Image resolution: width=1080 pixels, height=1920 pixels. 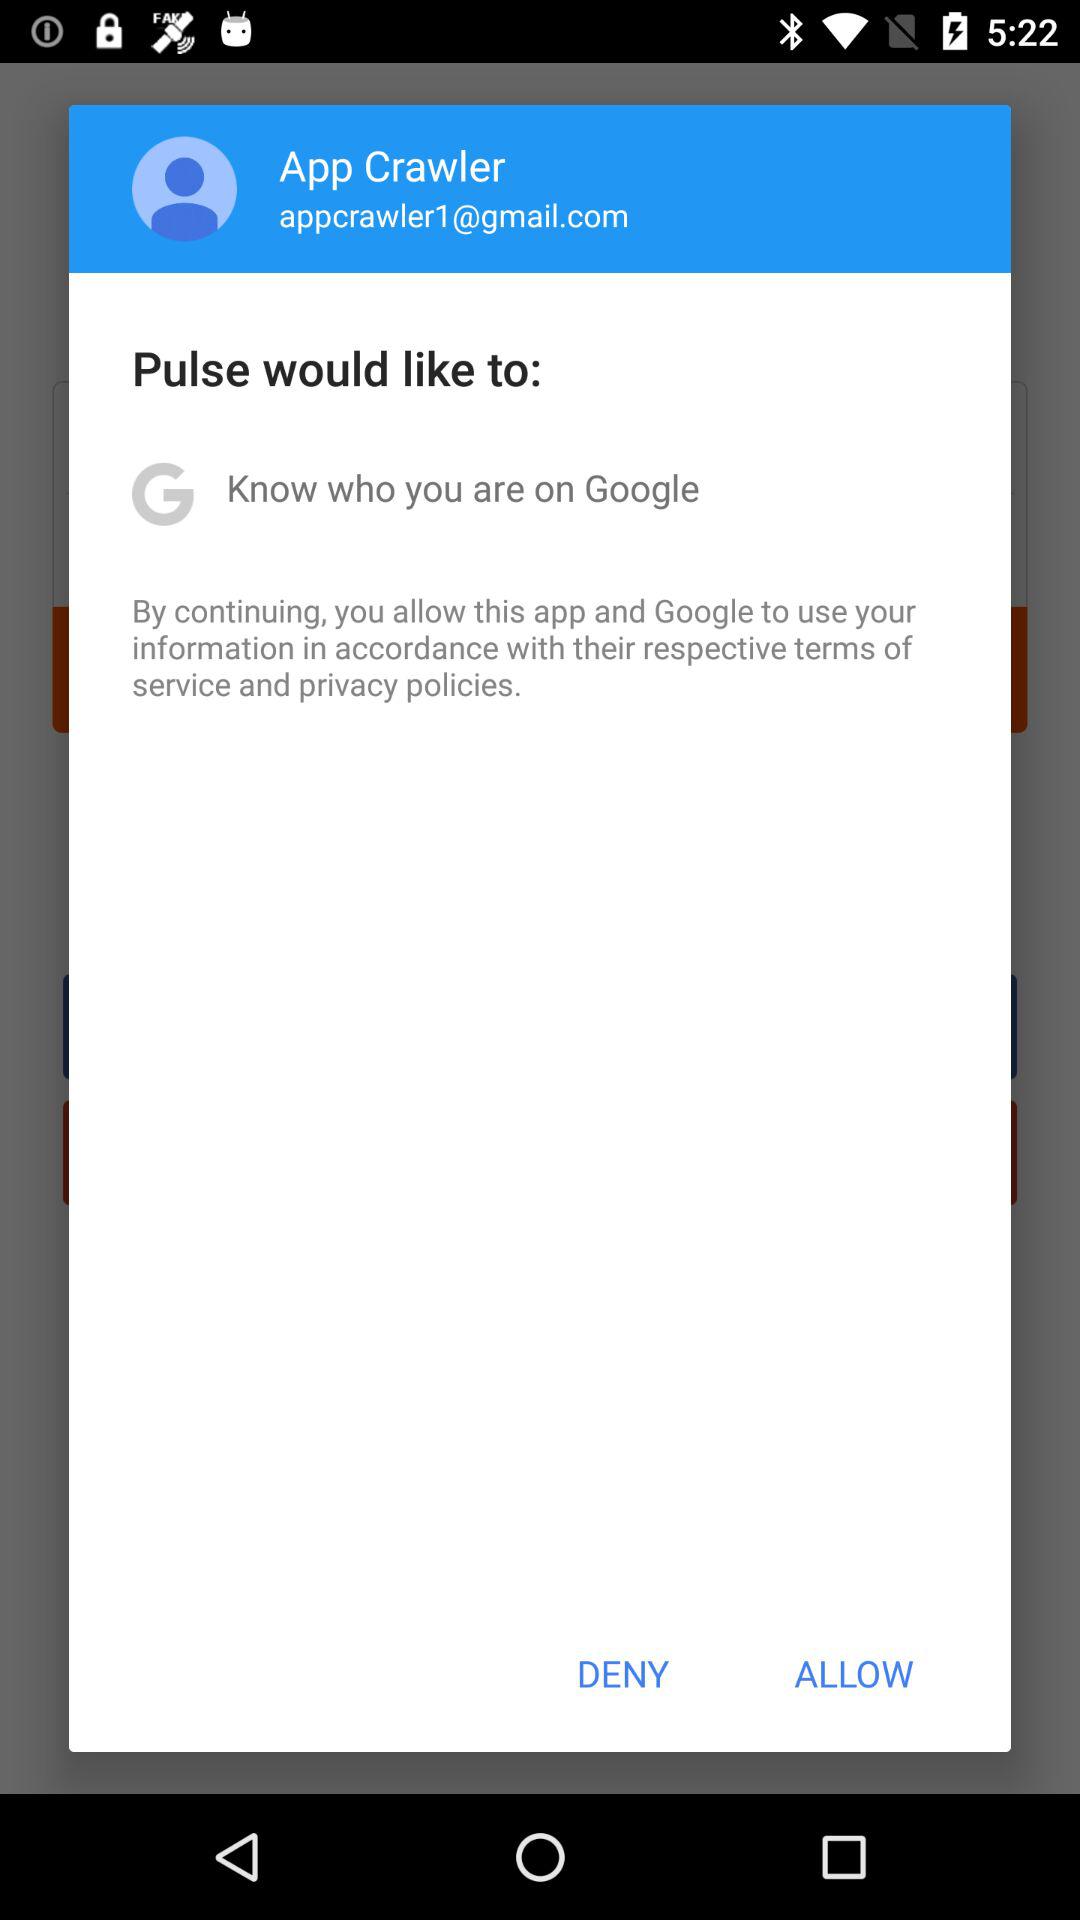 What do you see at coordinates (622, 1673) in the screenshot?
I see `launch deny item` at bounding box center [622, 1673].